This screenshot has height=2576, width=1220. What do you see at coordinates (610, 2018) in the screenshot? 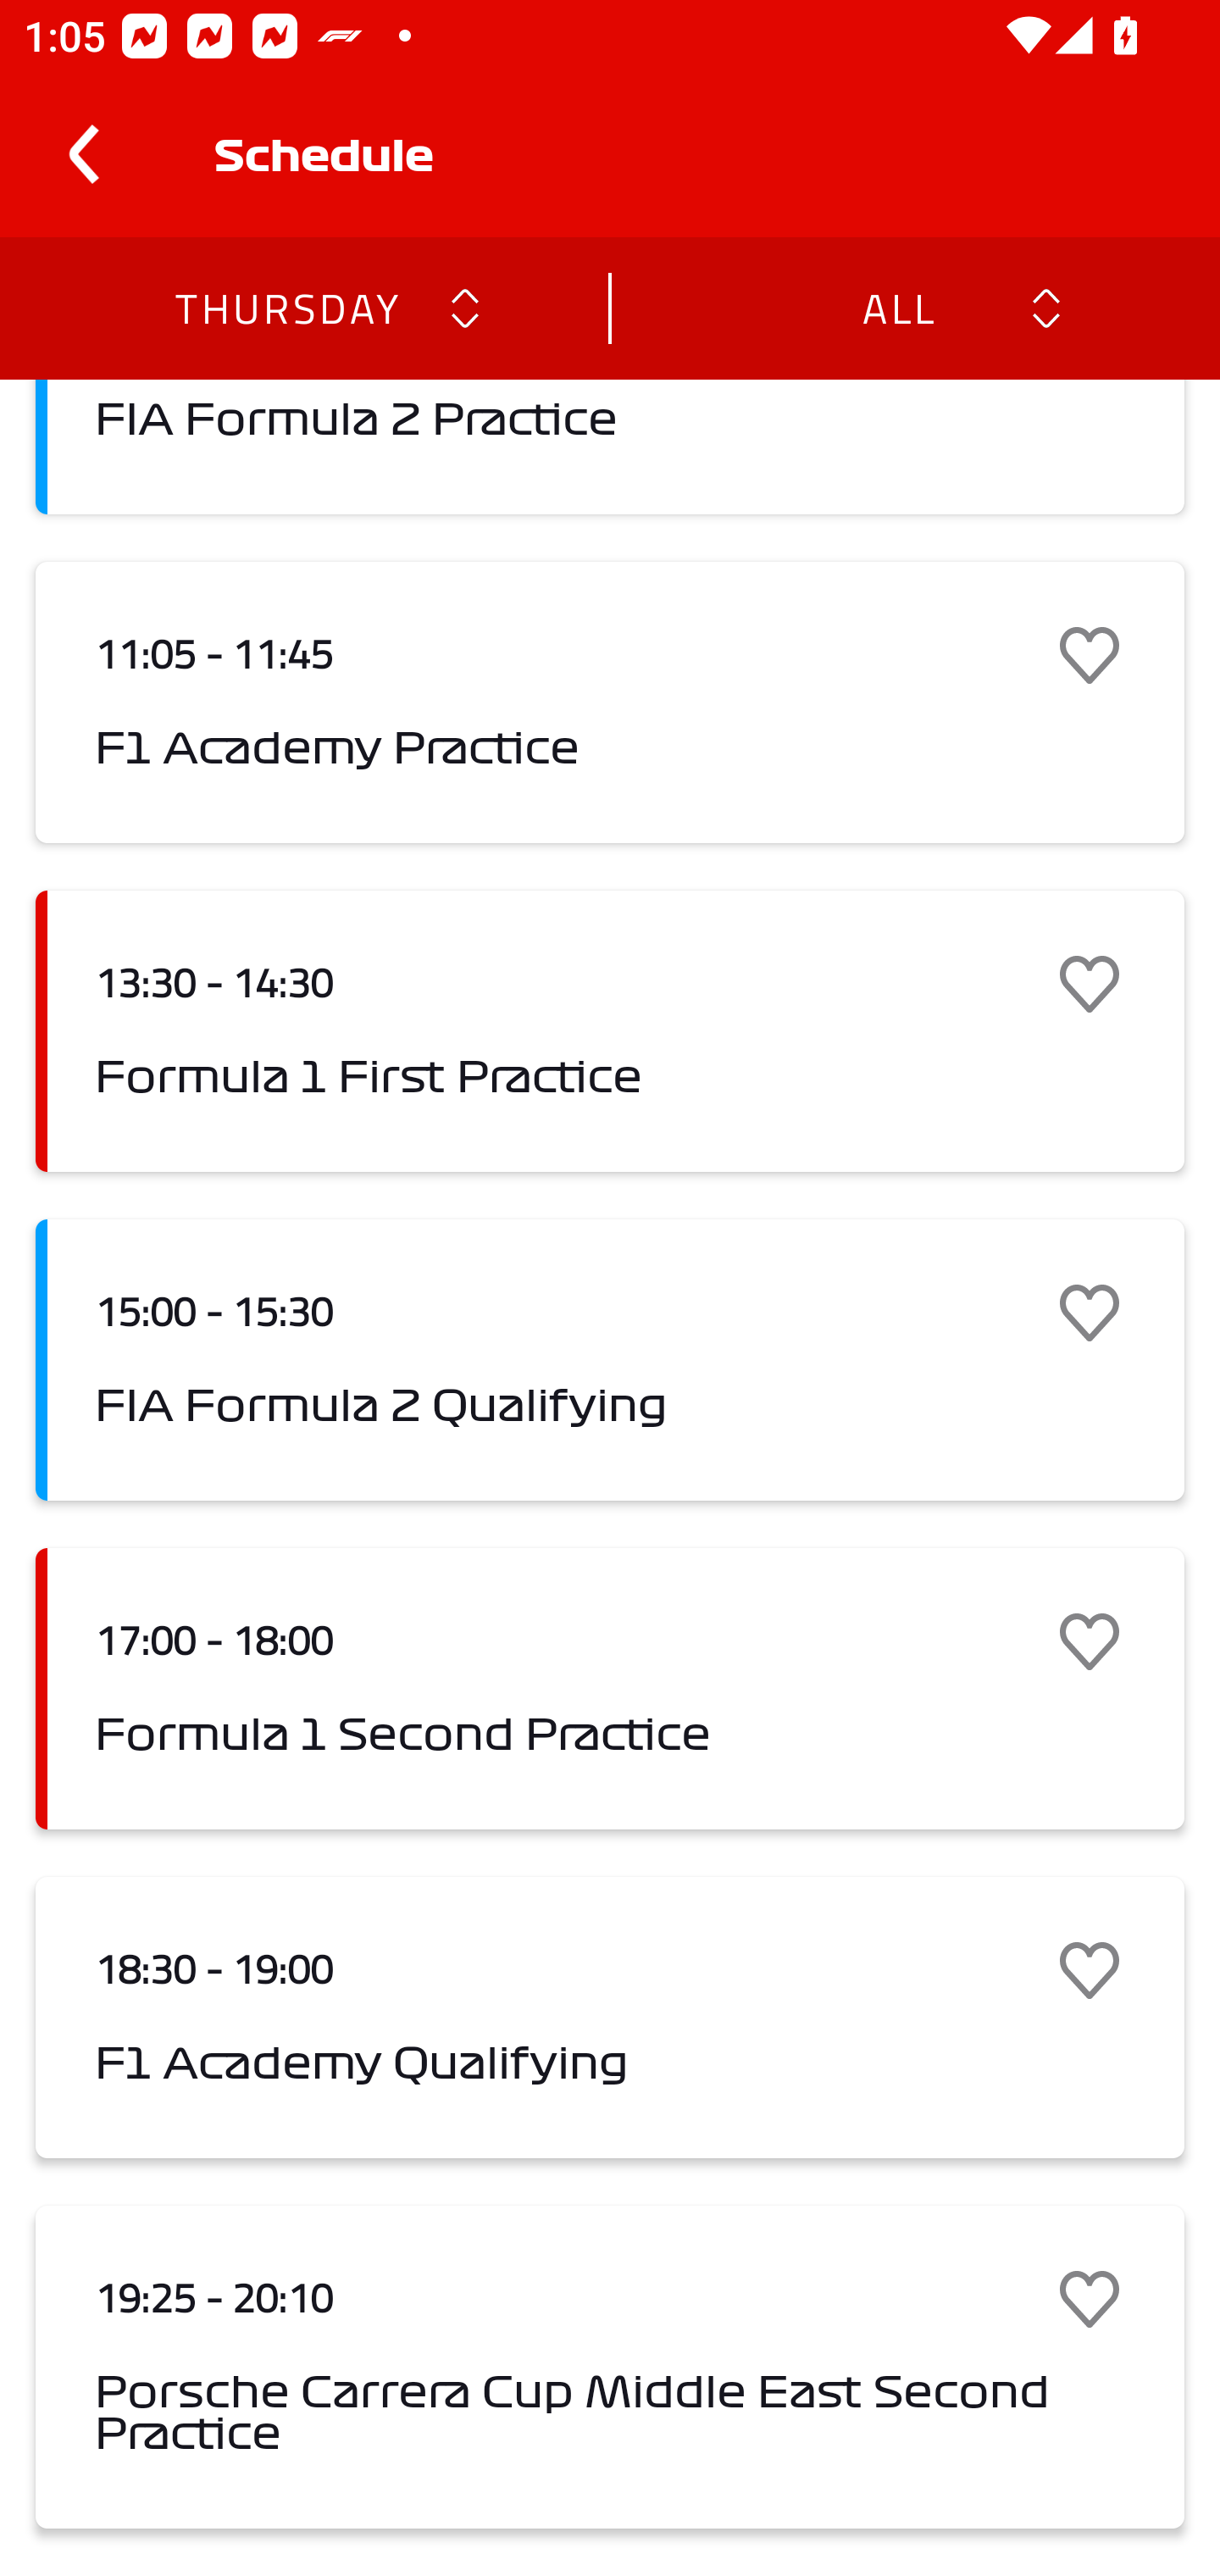
I see `18:30 - 19:00 F1 Academy Qualifying` at bounding box center [610, 2018].